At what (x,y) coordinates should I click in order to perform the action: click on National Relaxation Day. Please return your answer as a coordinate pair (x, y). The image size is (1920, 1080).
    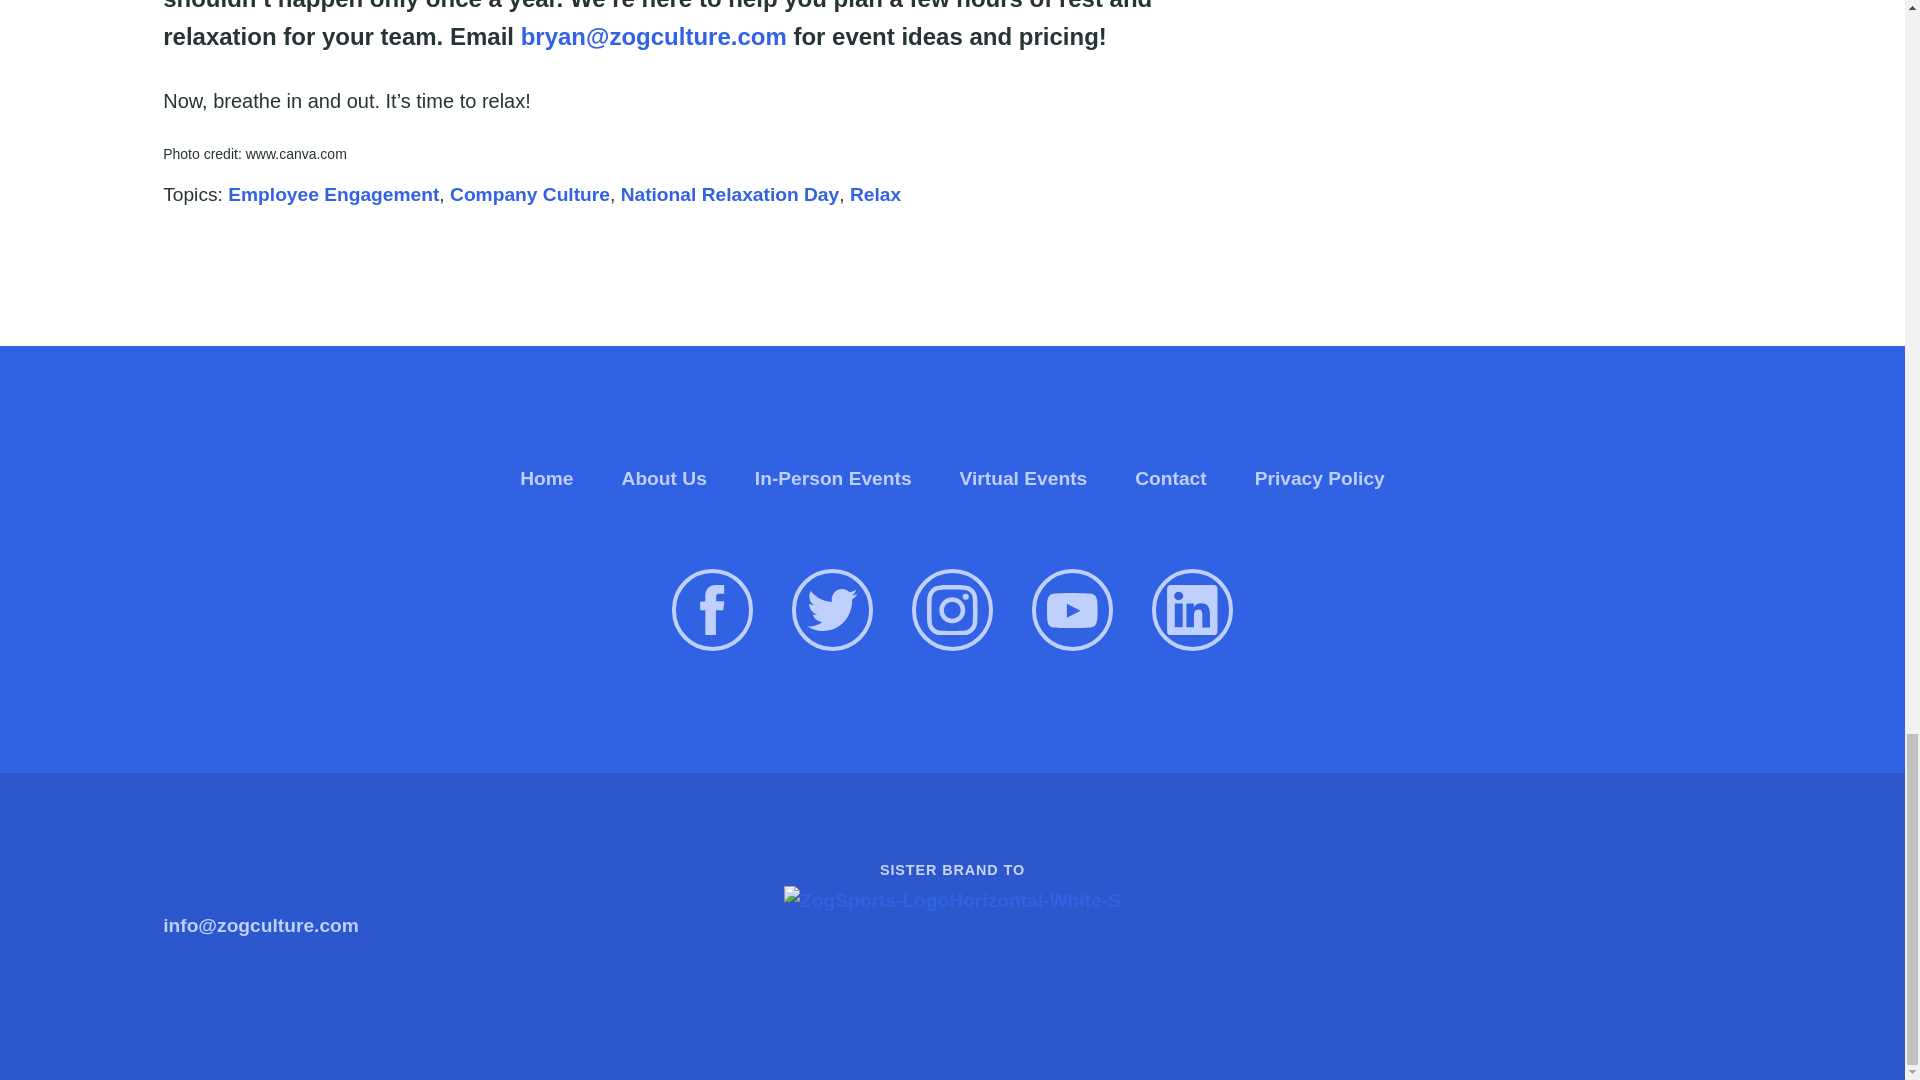
    Looking at the image, I should click on (730, 194).